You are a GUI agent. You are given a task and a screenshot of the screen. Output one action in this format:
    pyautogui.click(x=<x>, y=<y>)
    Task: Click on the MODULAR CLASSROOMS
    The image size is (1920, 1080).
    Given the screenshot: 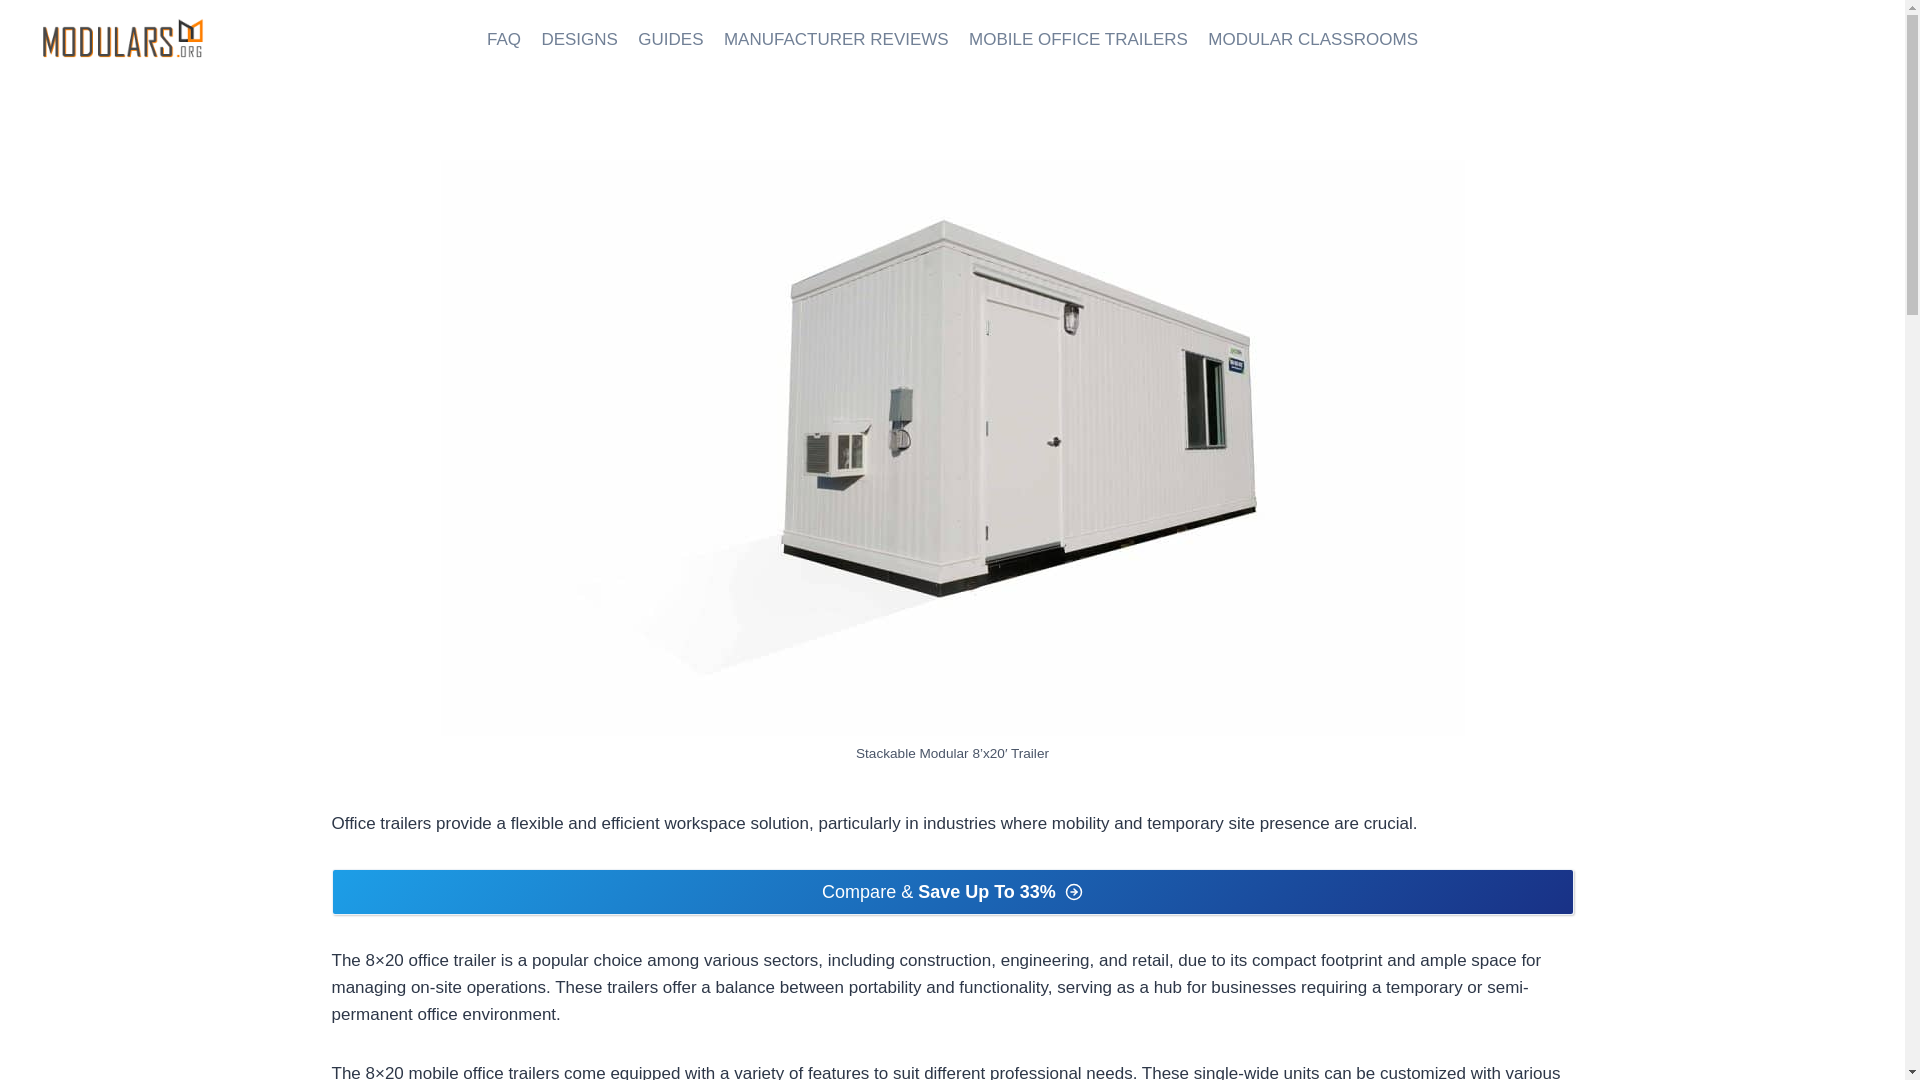 What is the action you would take?
    pyautogui.click(x=1313, y=40)
    